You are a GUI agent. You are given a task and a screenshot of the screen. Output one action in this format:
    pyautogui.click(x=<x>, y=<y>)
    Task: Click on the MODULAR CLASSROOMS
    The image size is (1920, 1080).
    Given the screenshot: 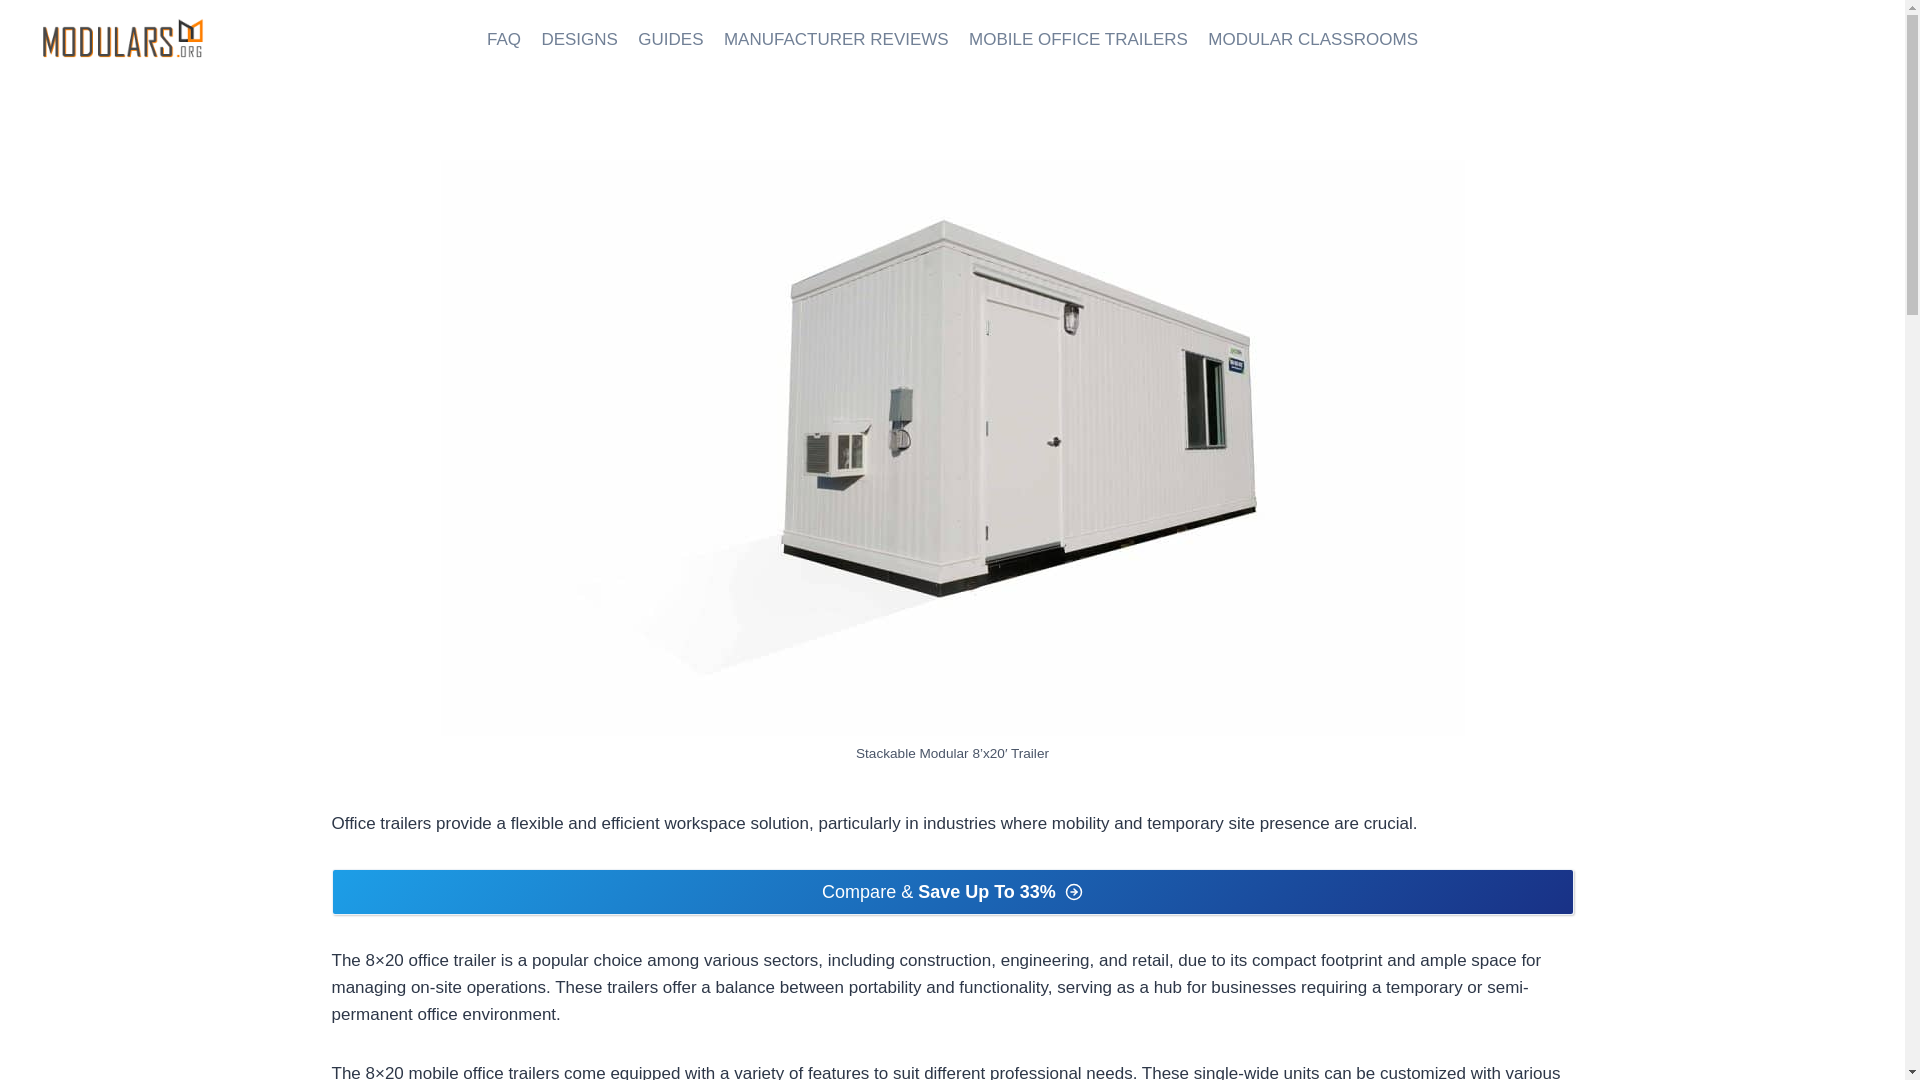 What is the action you would take?
    pyautogui.click(x=1313, y=40)
    